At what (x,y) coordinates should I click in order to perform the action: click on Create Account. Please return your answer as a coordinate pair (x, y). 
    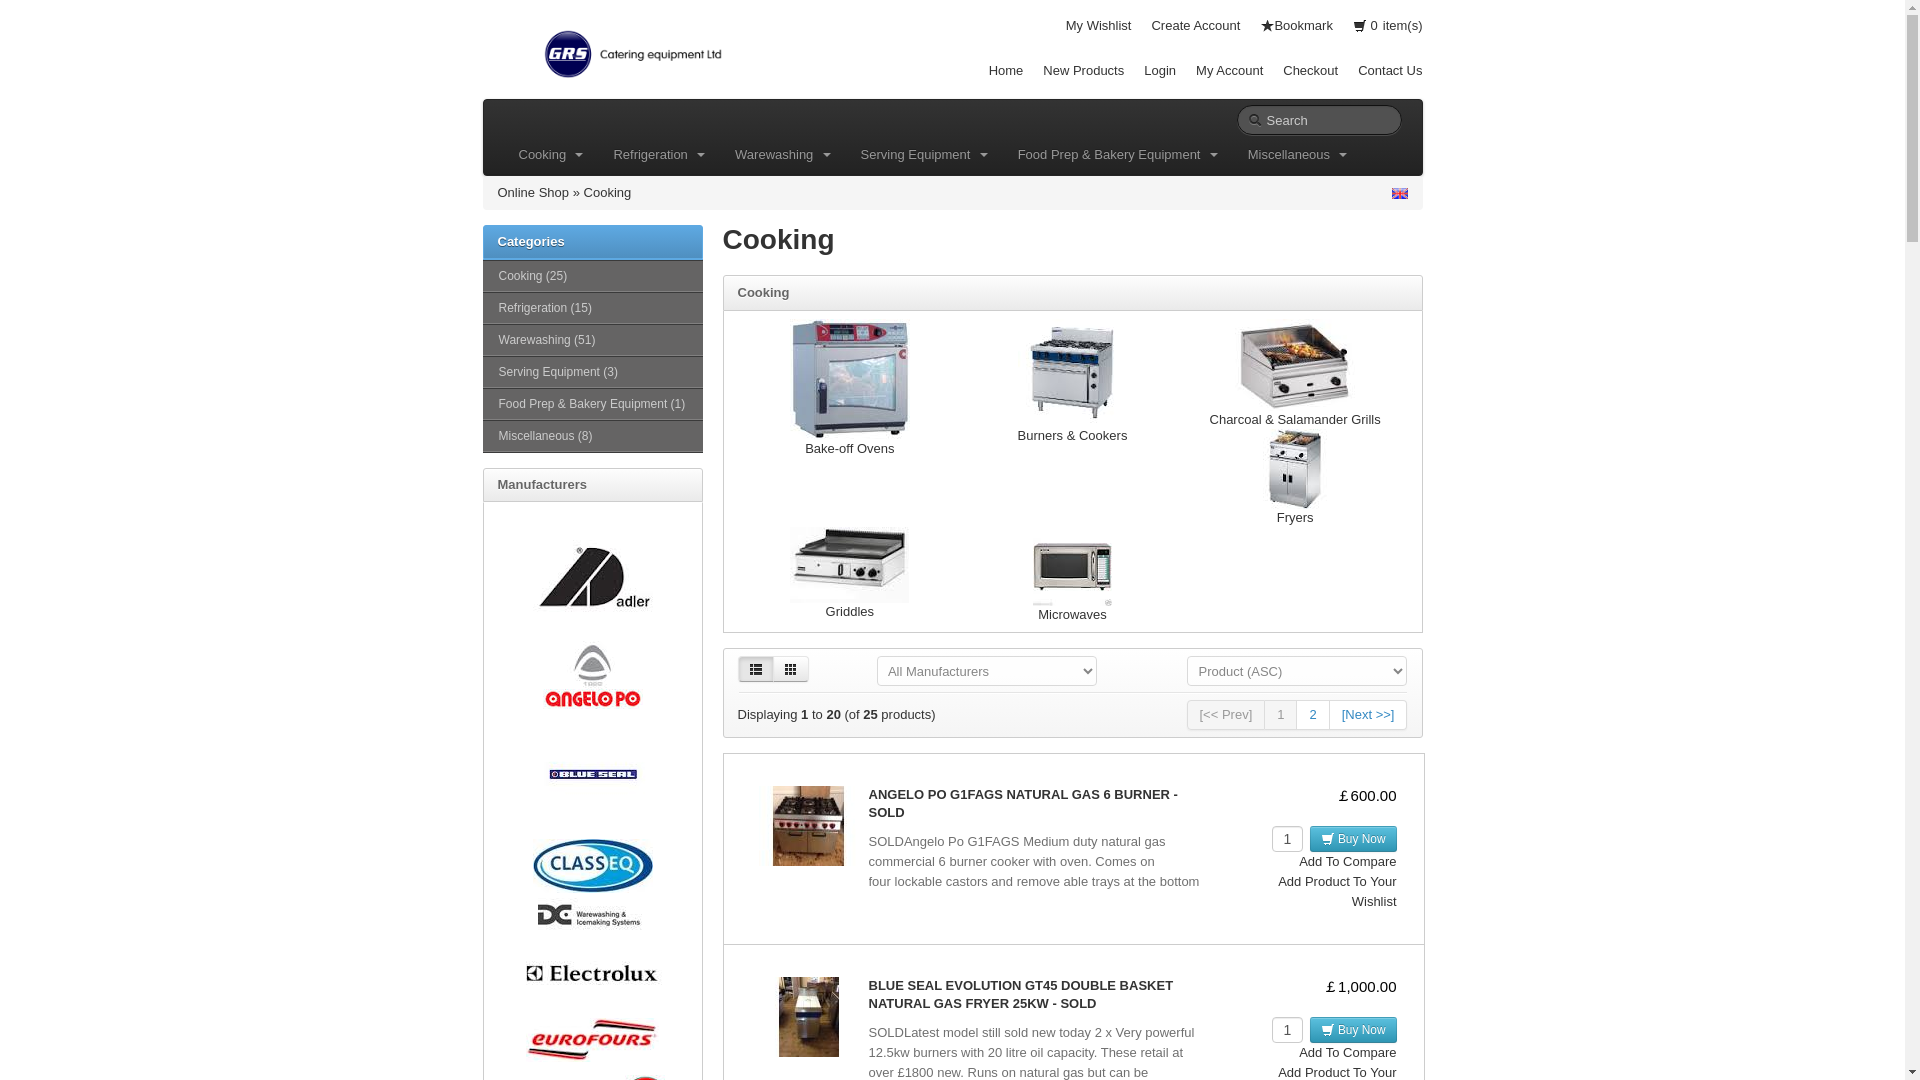
    Looking at the image, I should click on (1195, 26).